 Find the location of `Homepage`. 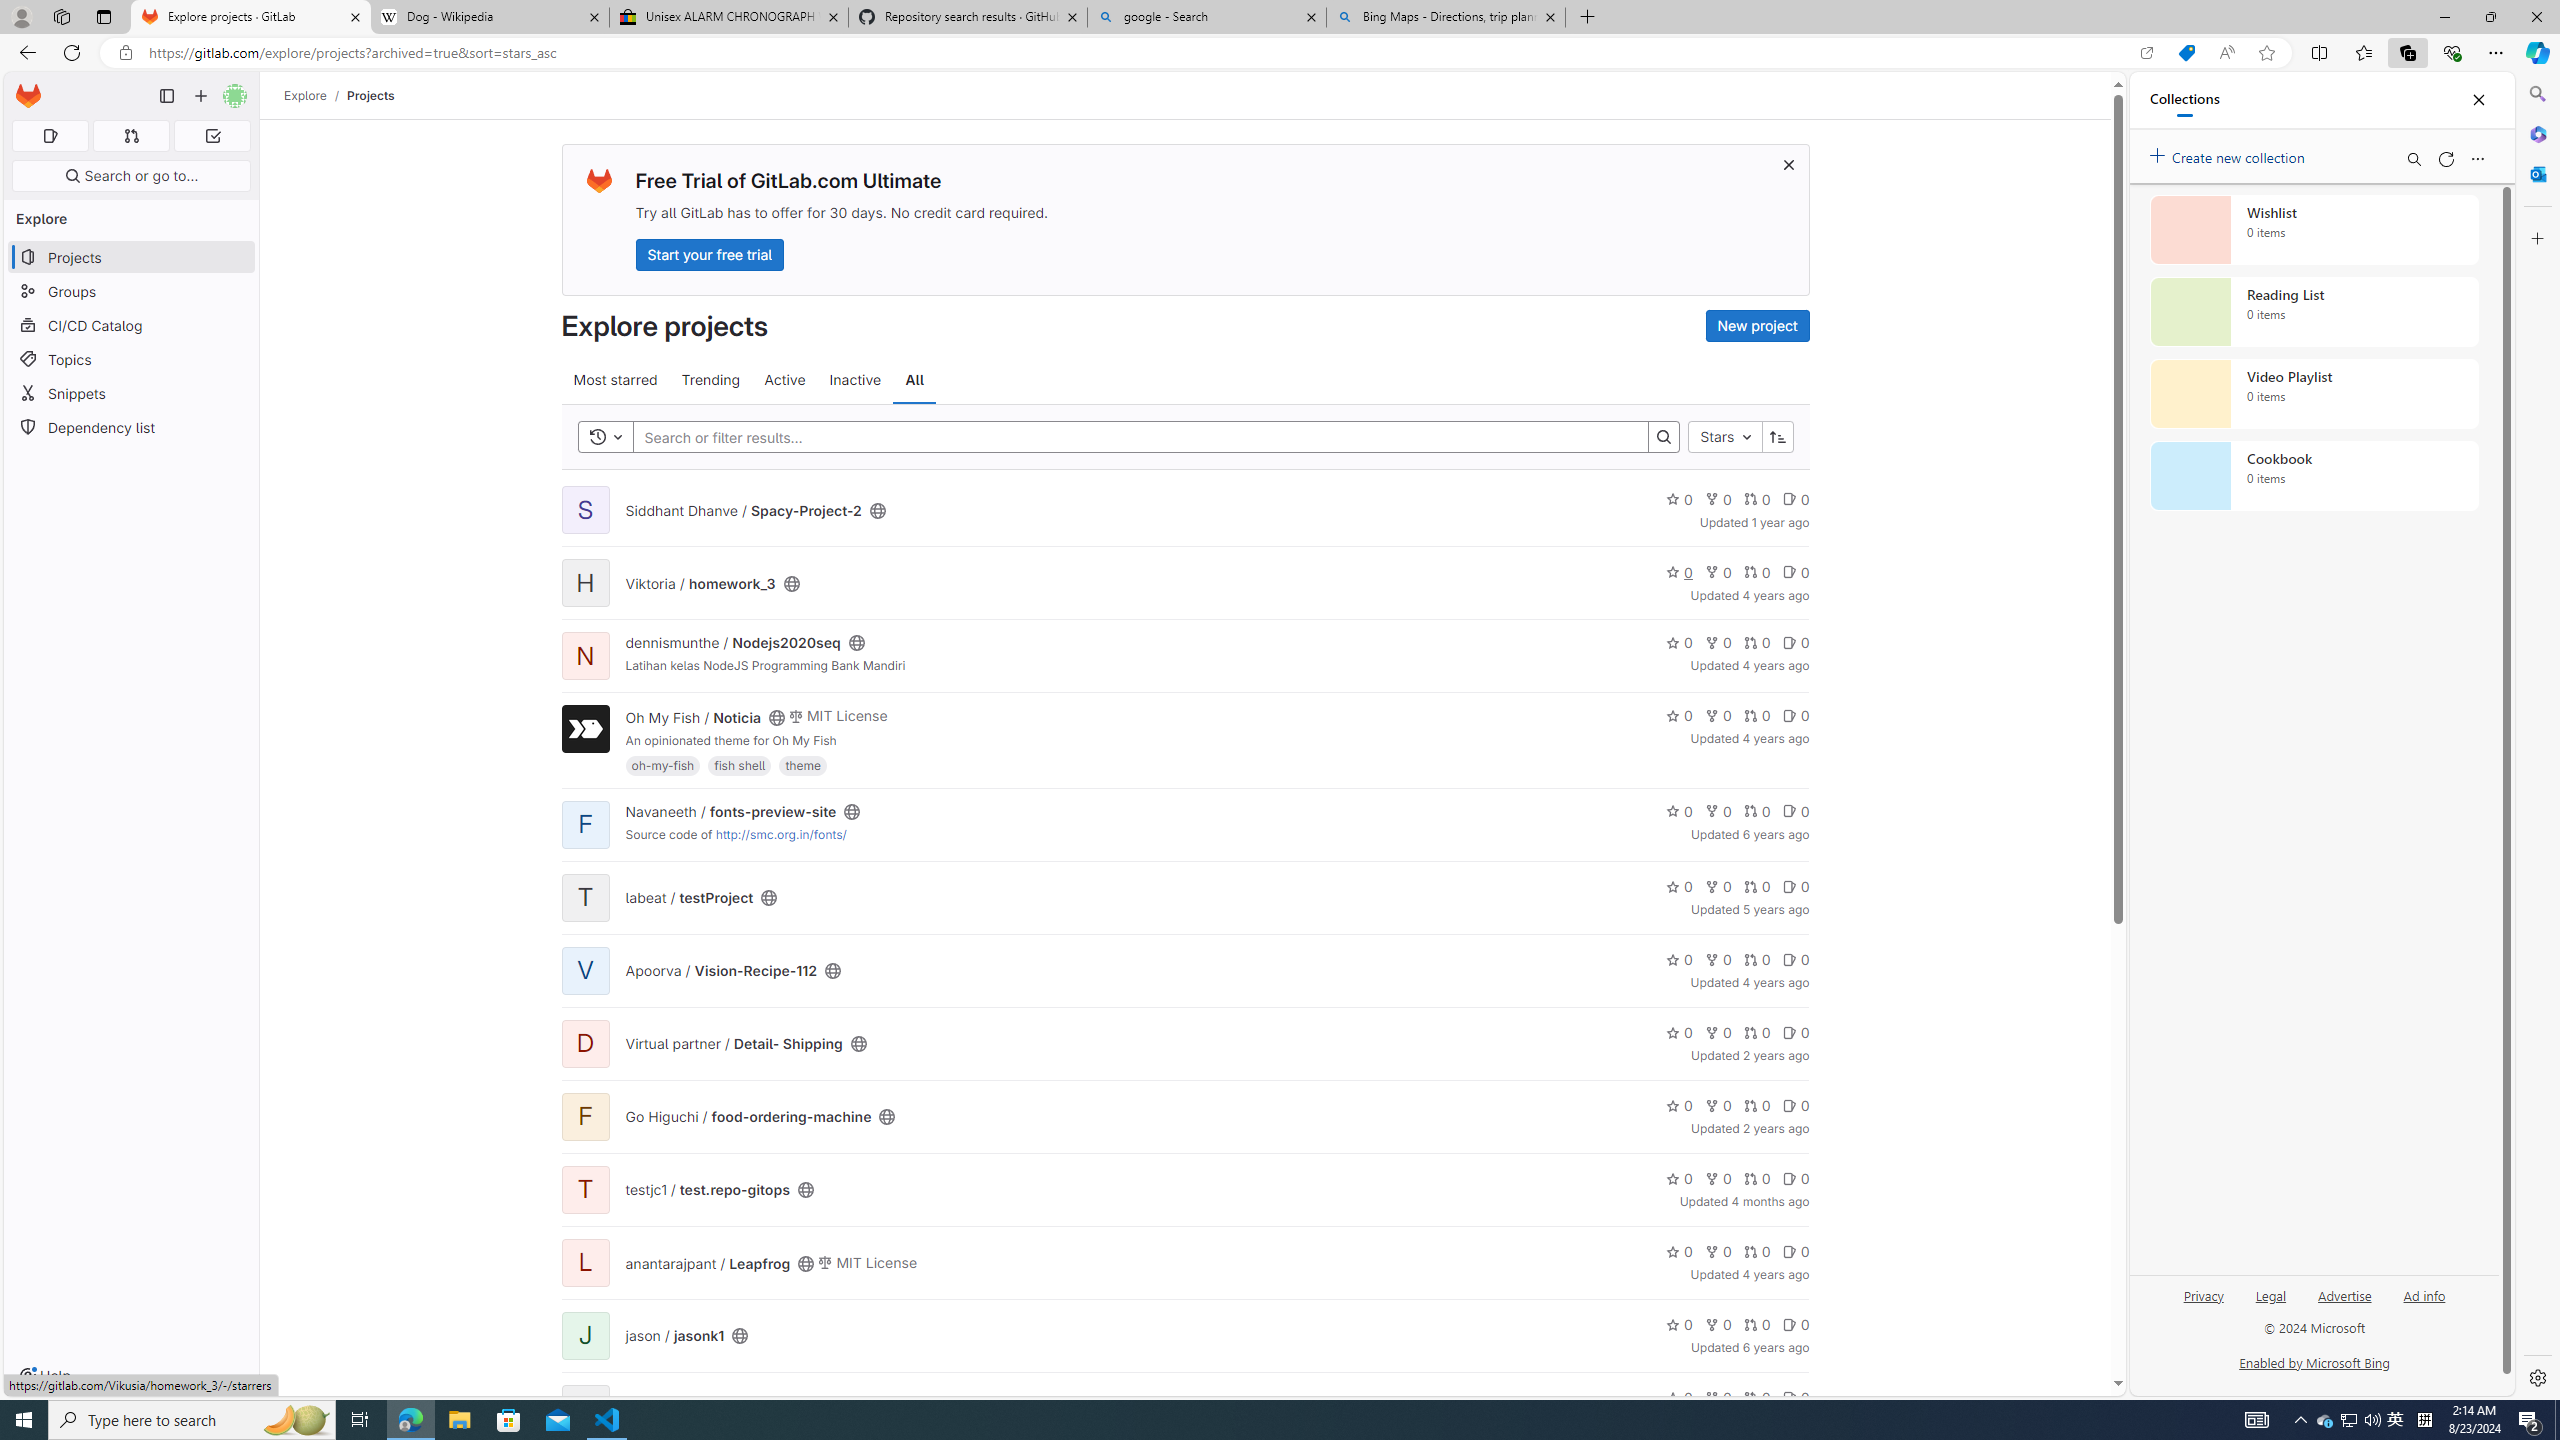

Homepage is located at coordinates (29, 96).